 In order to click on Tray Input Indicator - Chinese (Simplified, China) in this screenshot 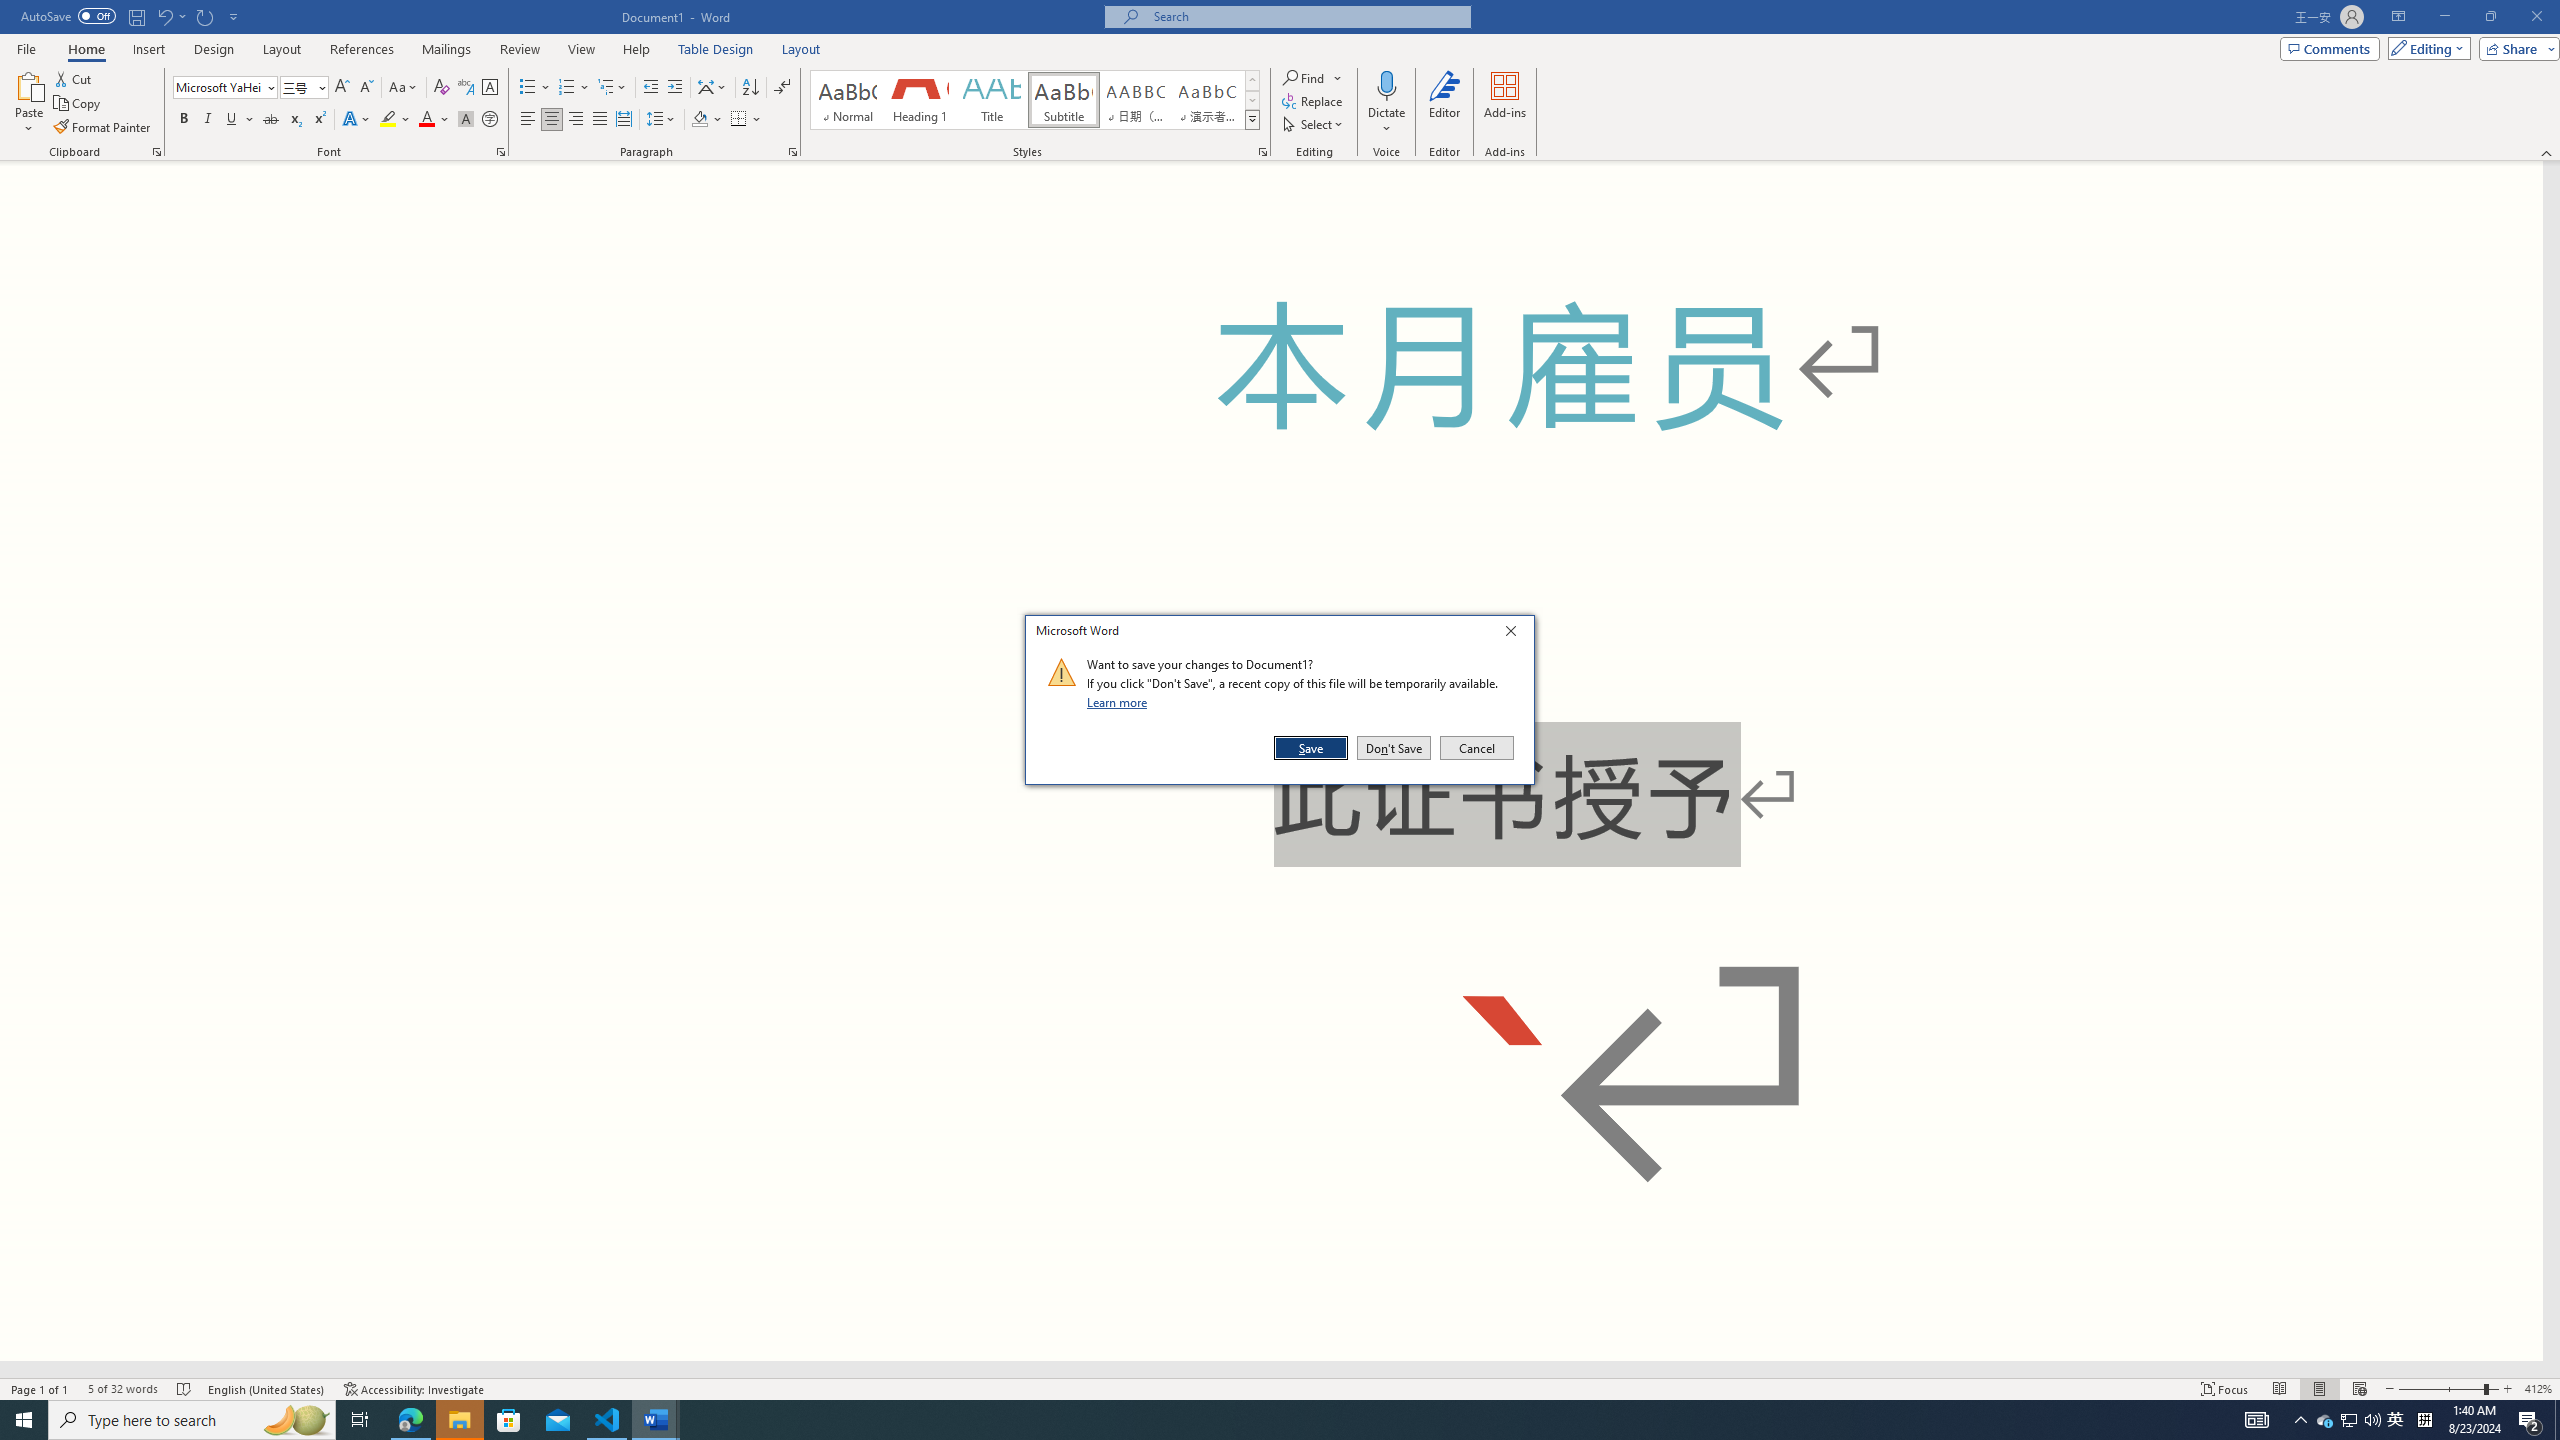, I will do `click(2424, 1420)`.